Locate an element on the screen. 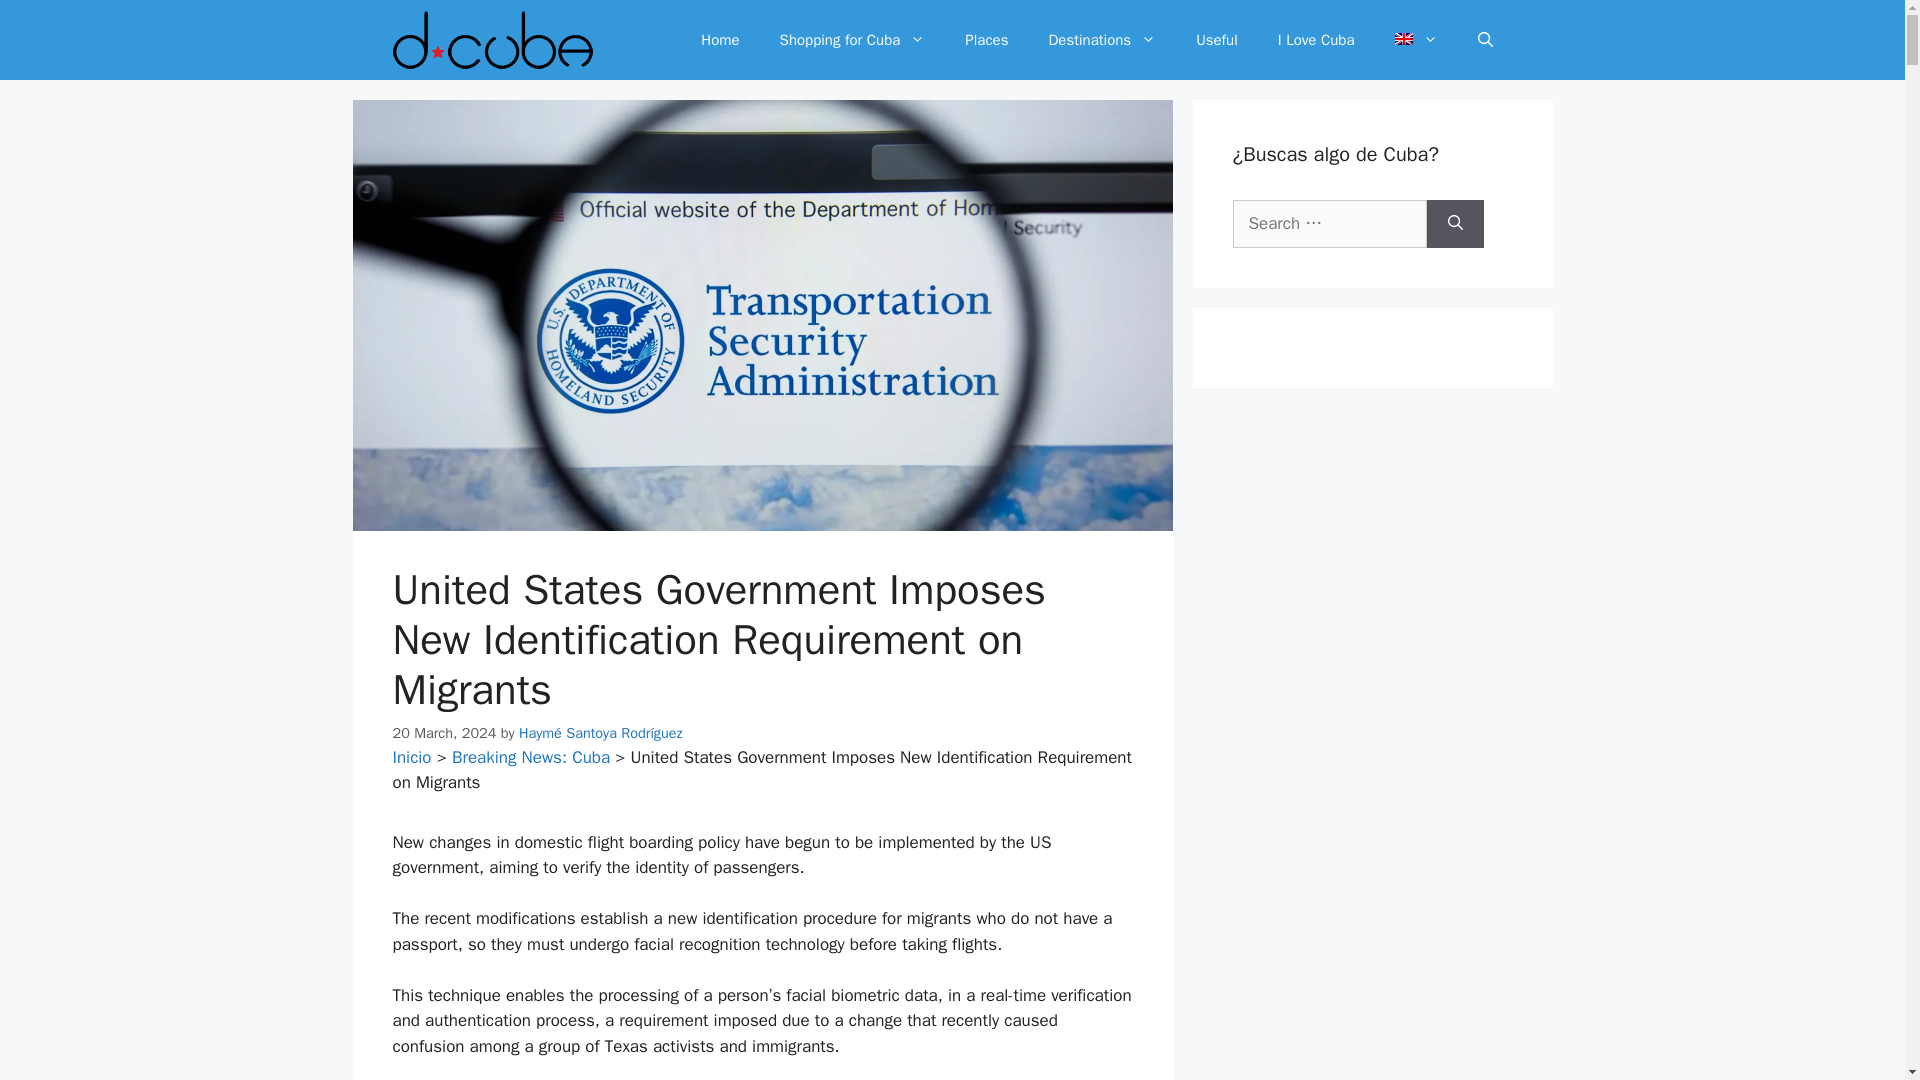 The height and width of the screenshot is (1080, 1920). Useful is located at coordinates (1216, 40).